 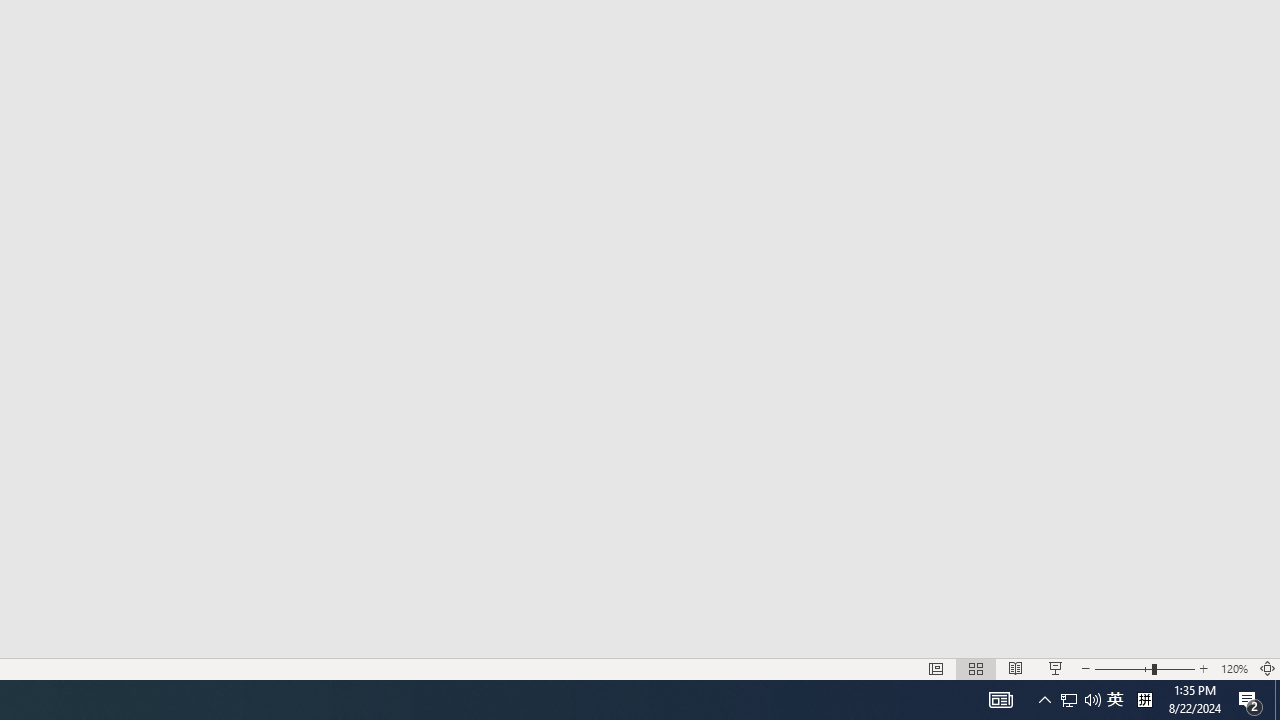 I want to click on Zoom Out, so click(x=1123, y=668).